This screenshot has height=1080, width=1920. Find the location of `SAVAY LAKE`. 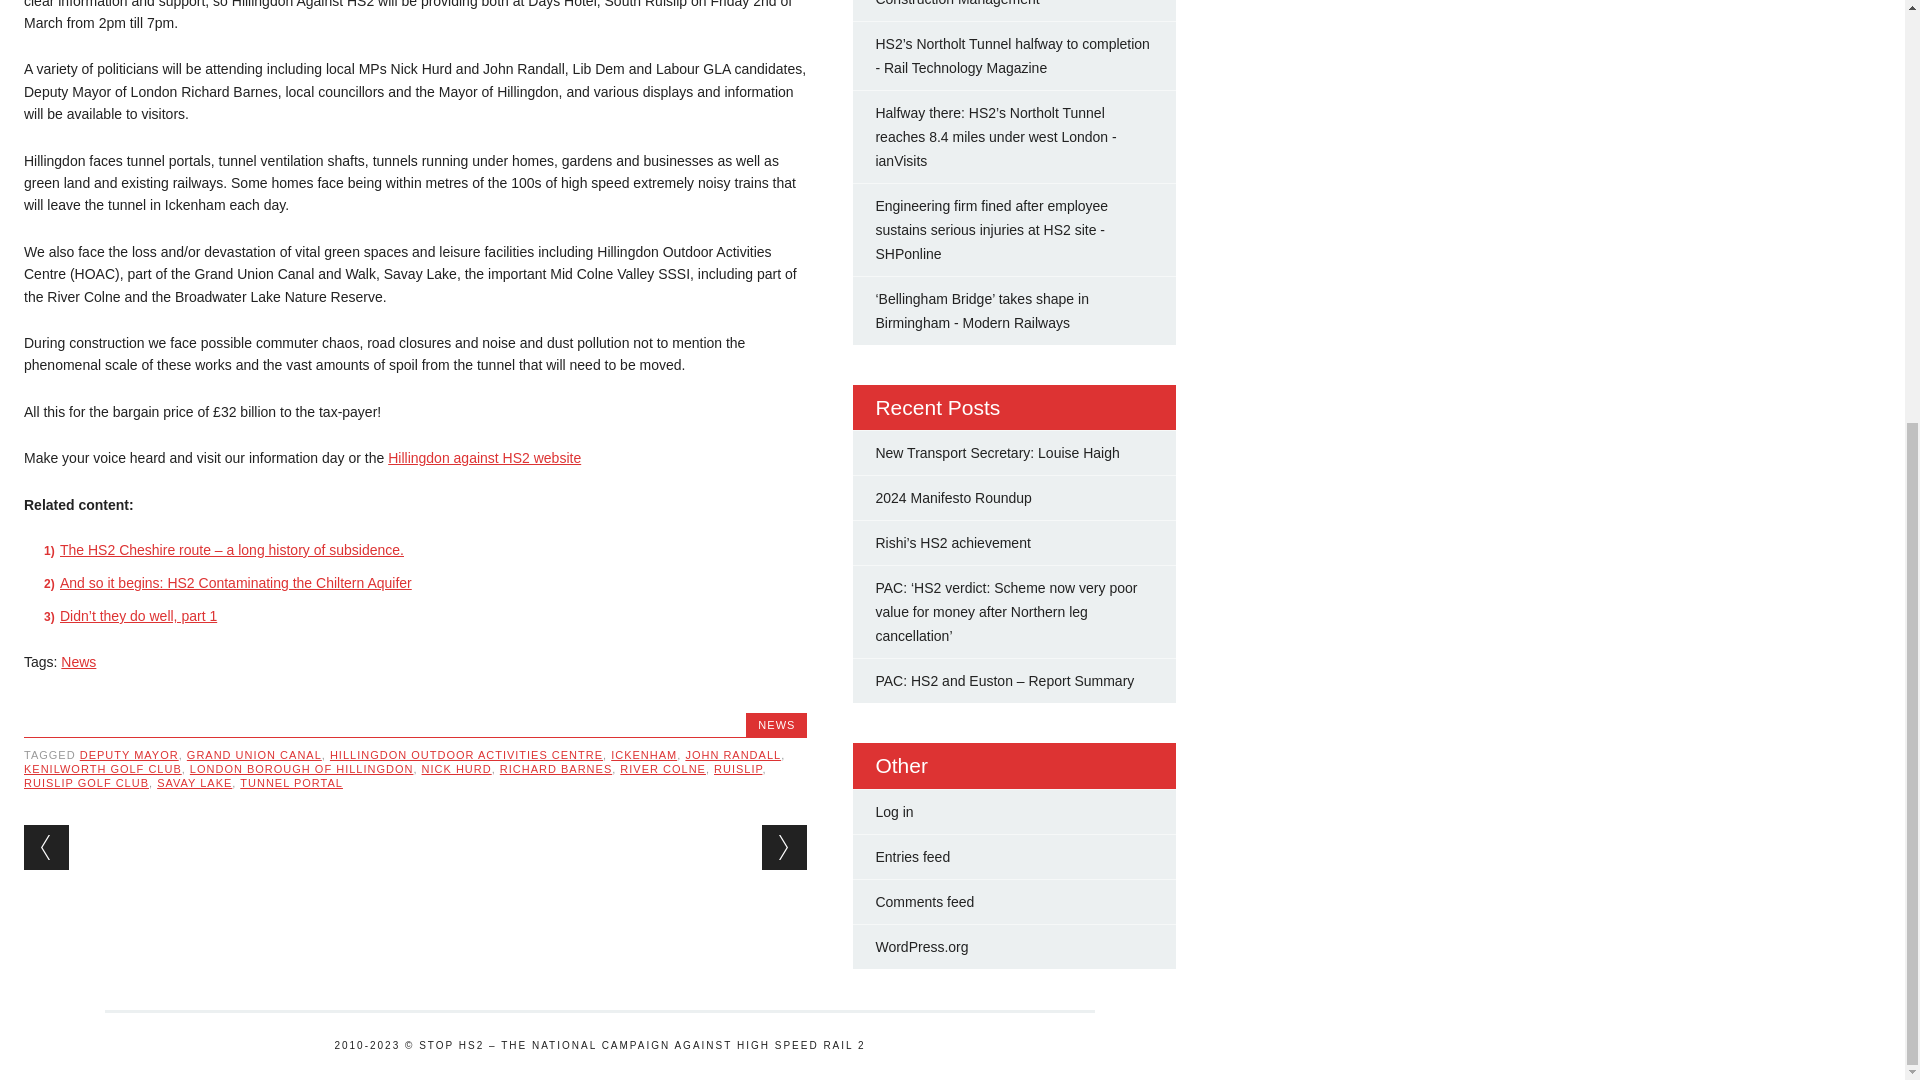

SAVAY LAKE is located at coordinates (194, 782).